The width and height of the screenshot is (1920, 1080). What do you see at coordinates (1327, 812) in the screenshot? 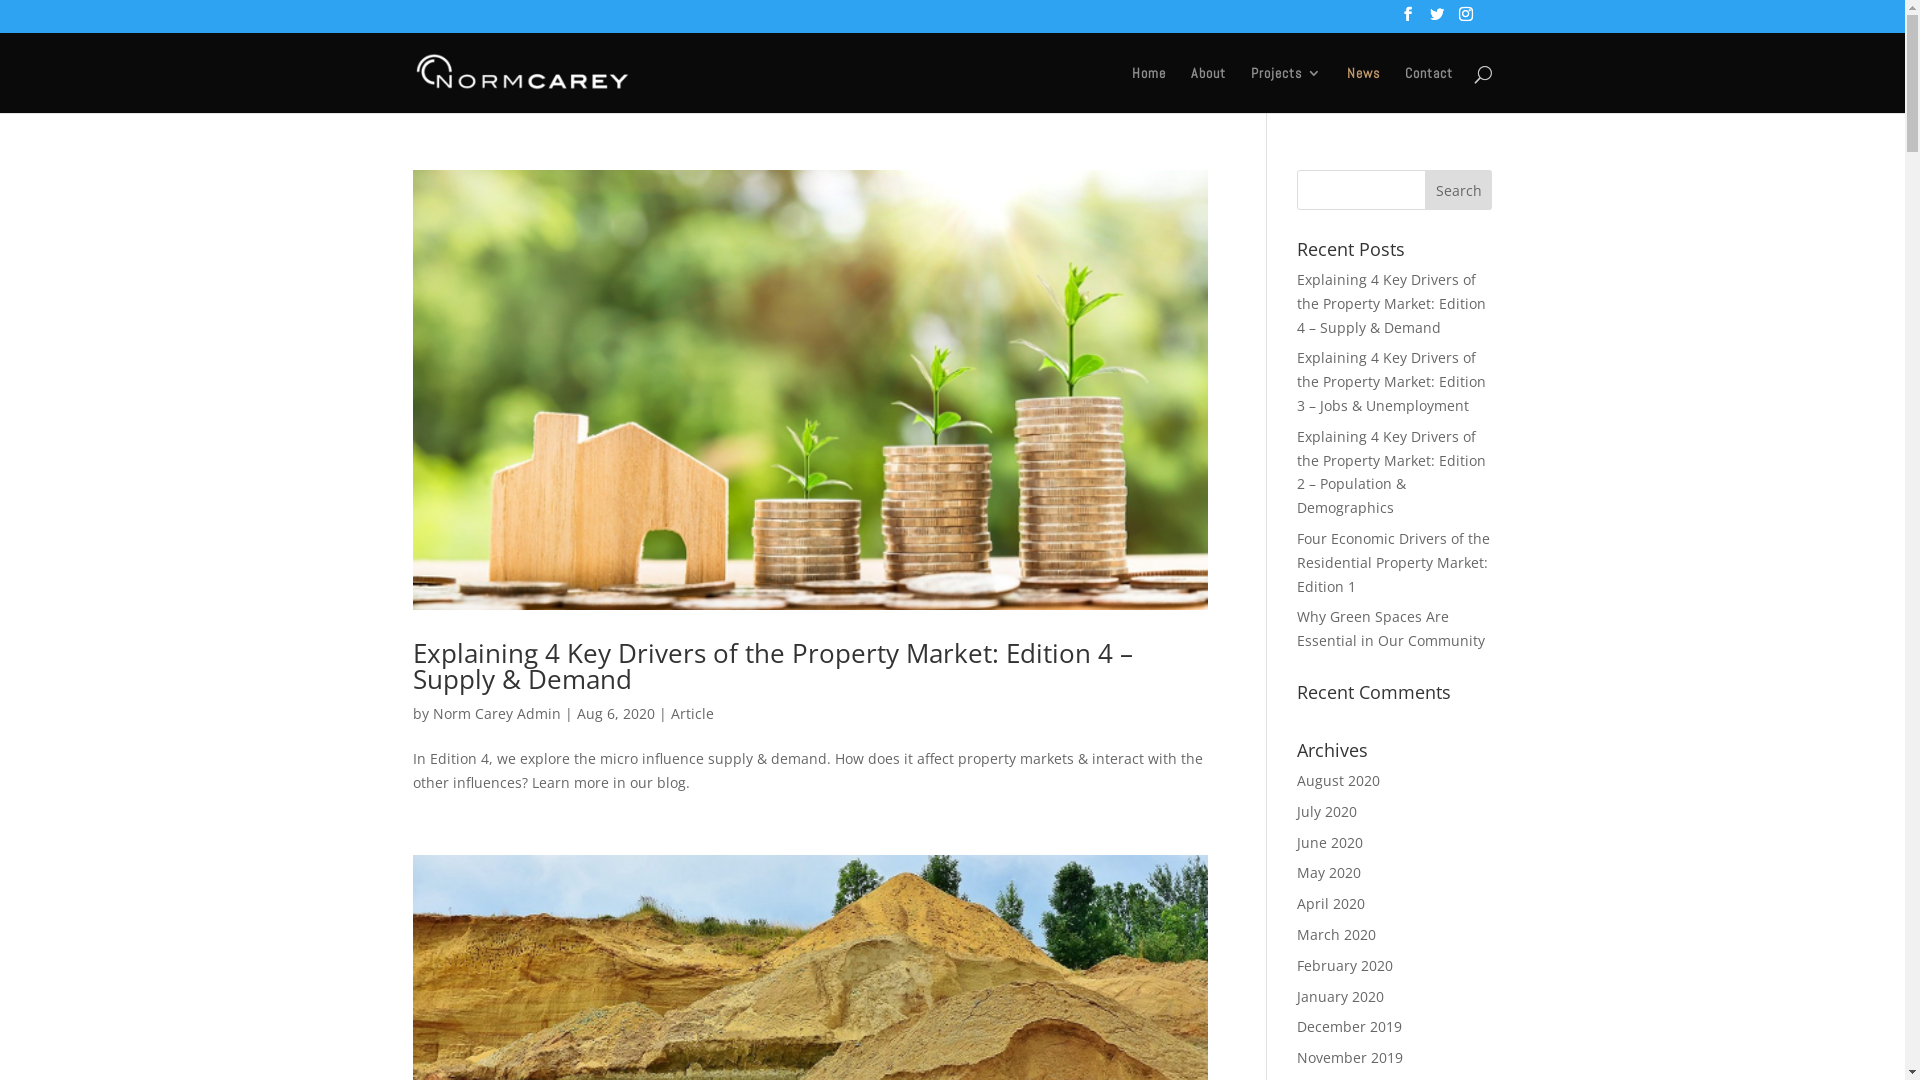
I see `July 2020` at bounding box center [1327, 812].